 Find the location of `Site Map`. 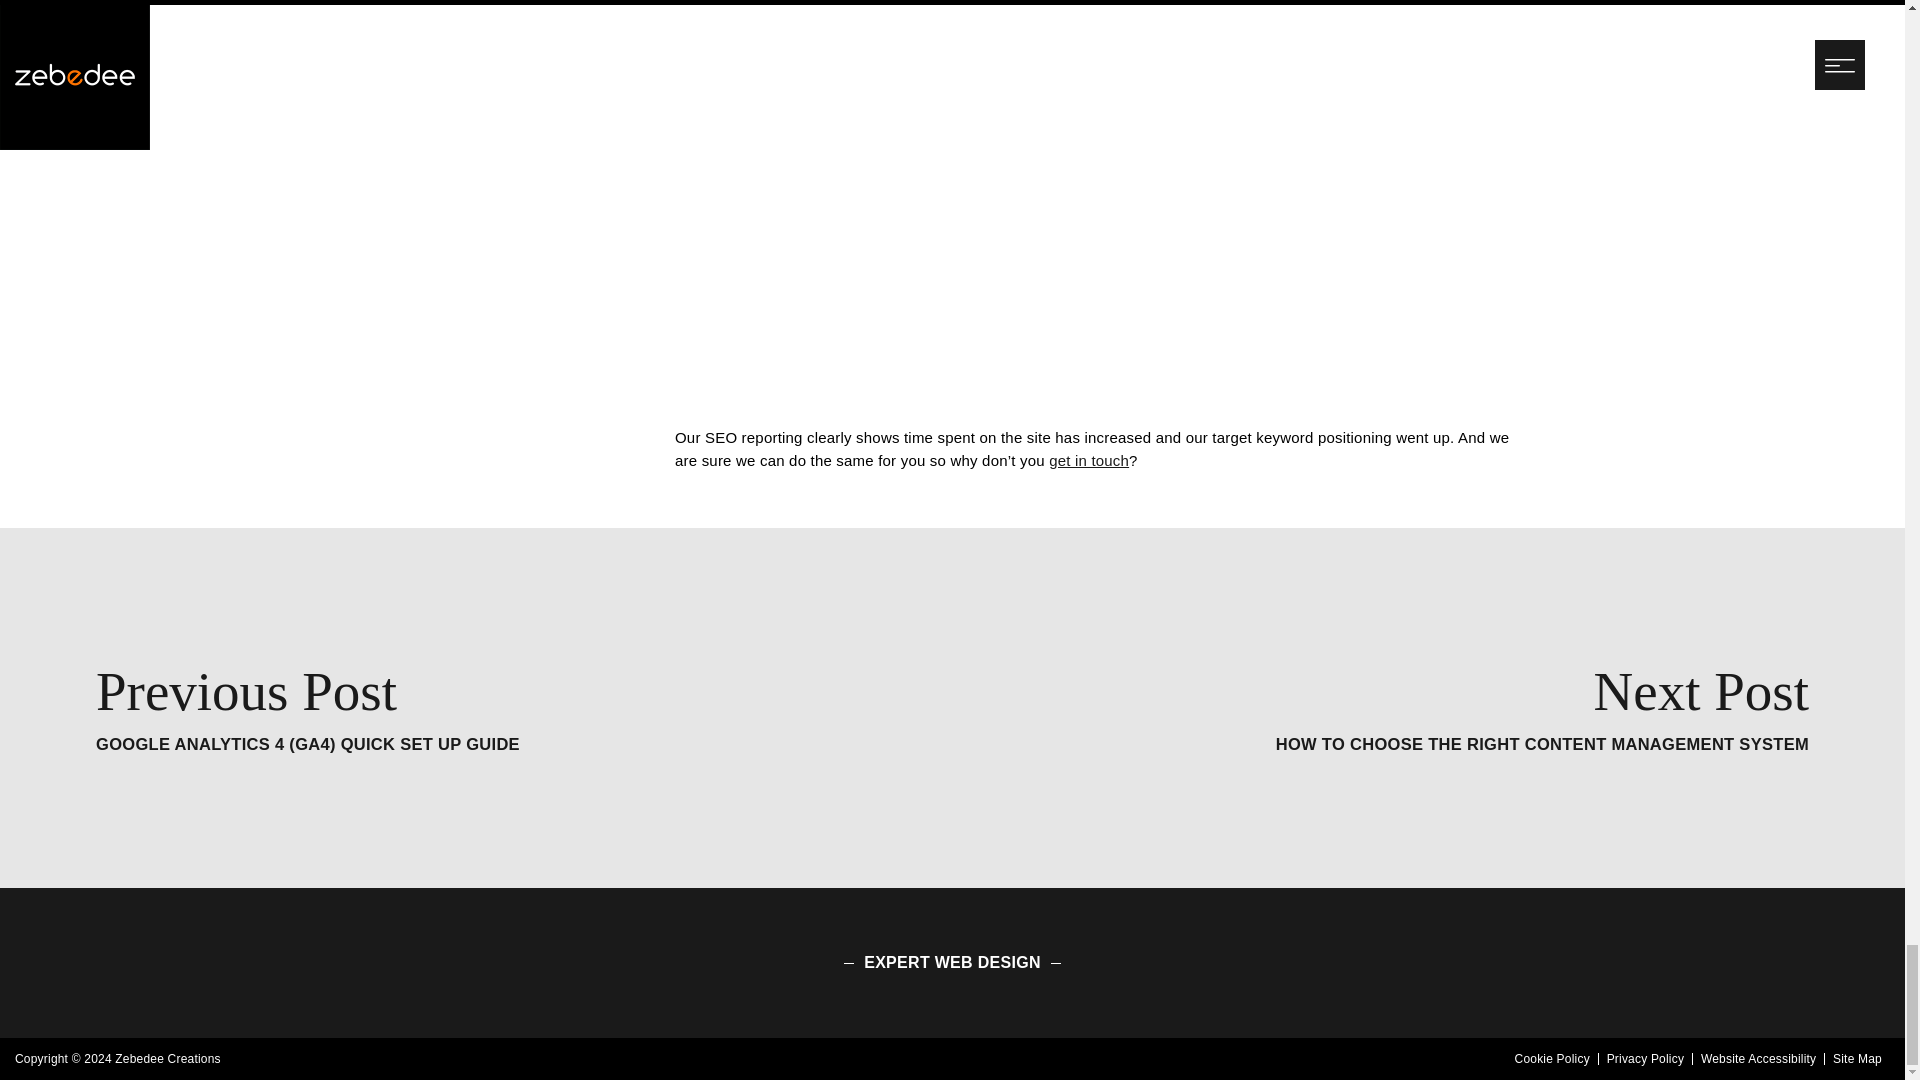

Site Map is located at coordinates (1857, 1058).